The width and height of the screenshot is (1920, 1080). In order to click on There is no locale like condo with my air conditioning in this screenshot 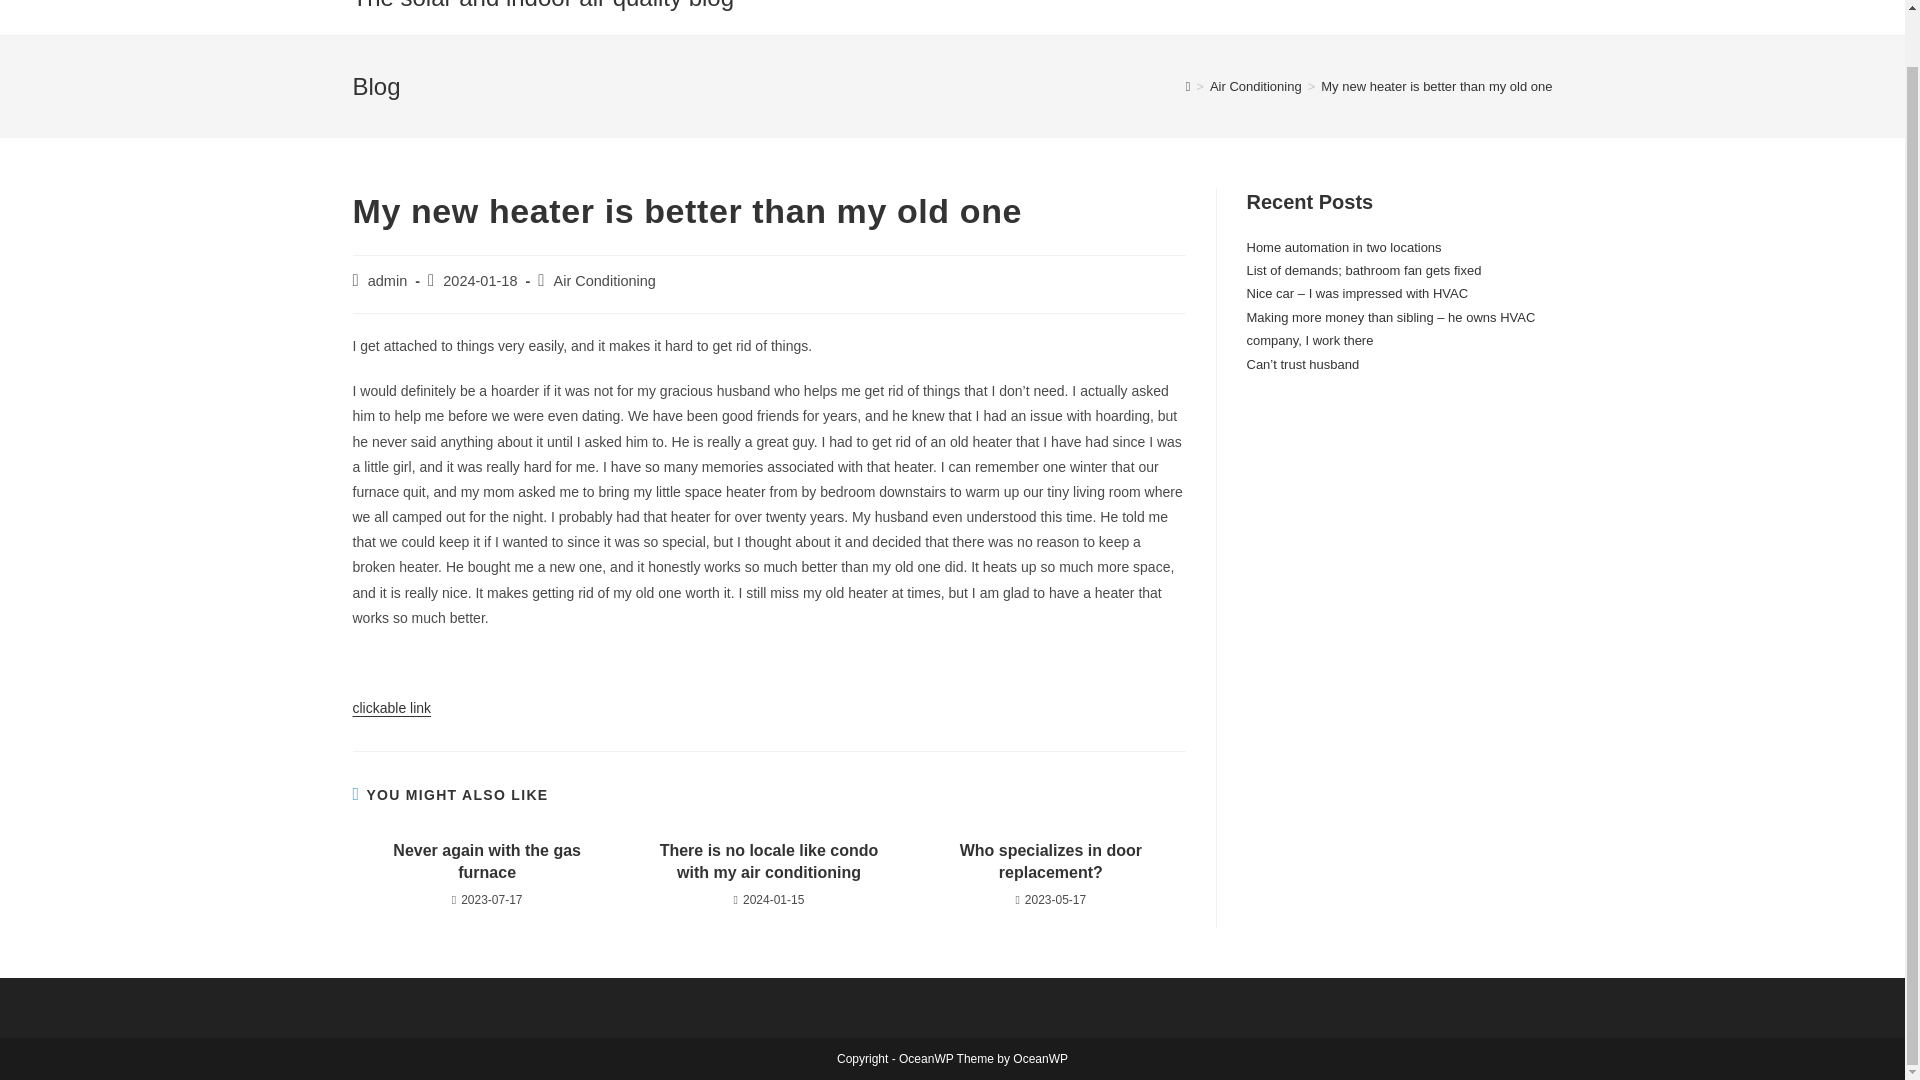, I will do `click(768, 862)`.